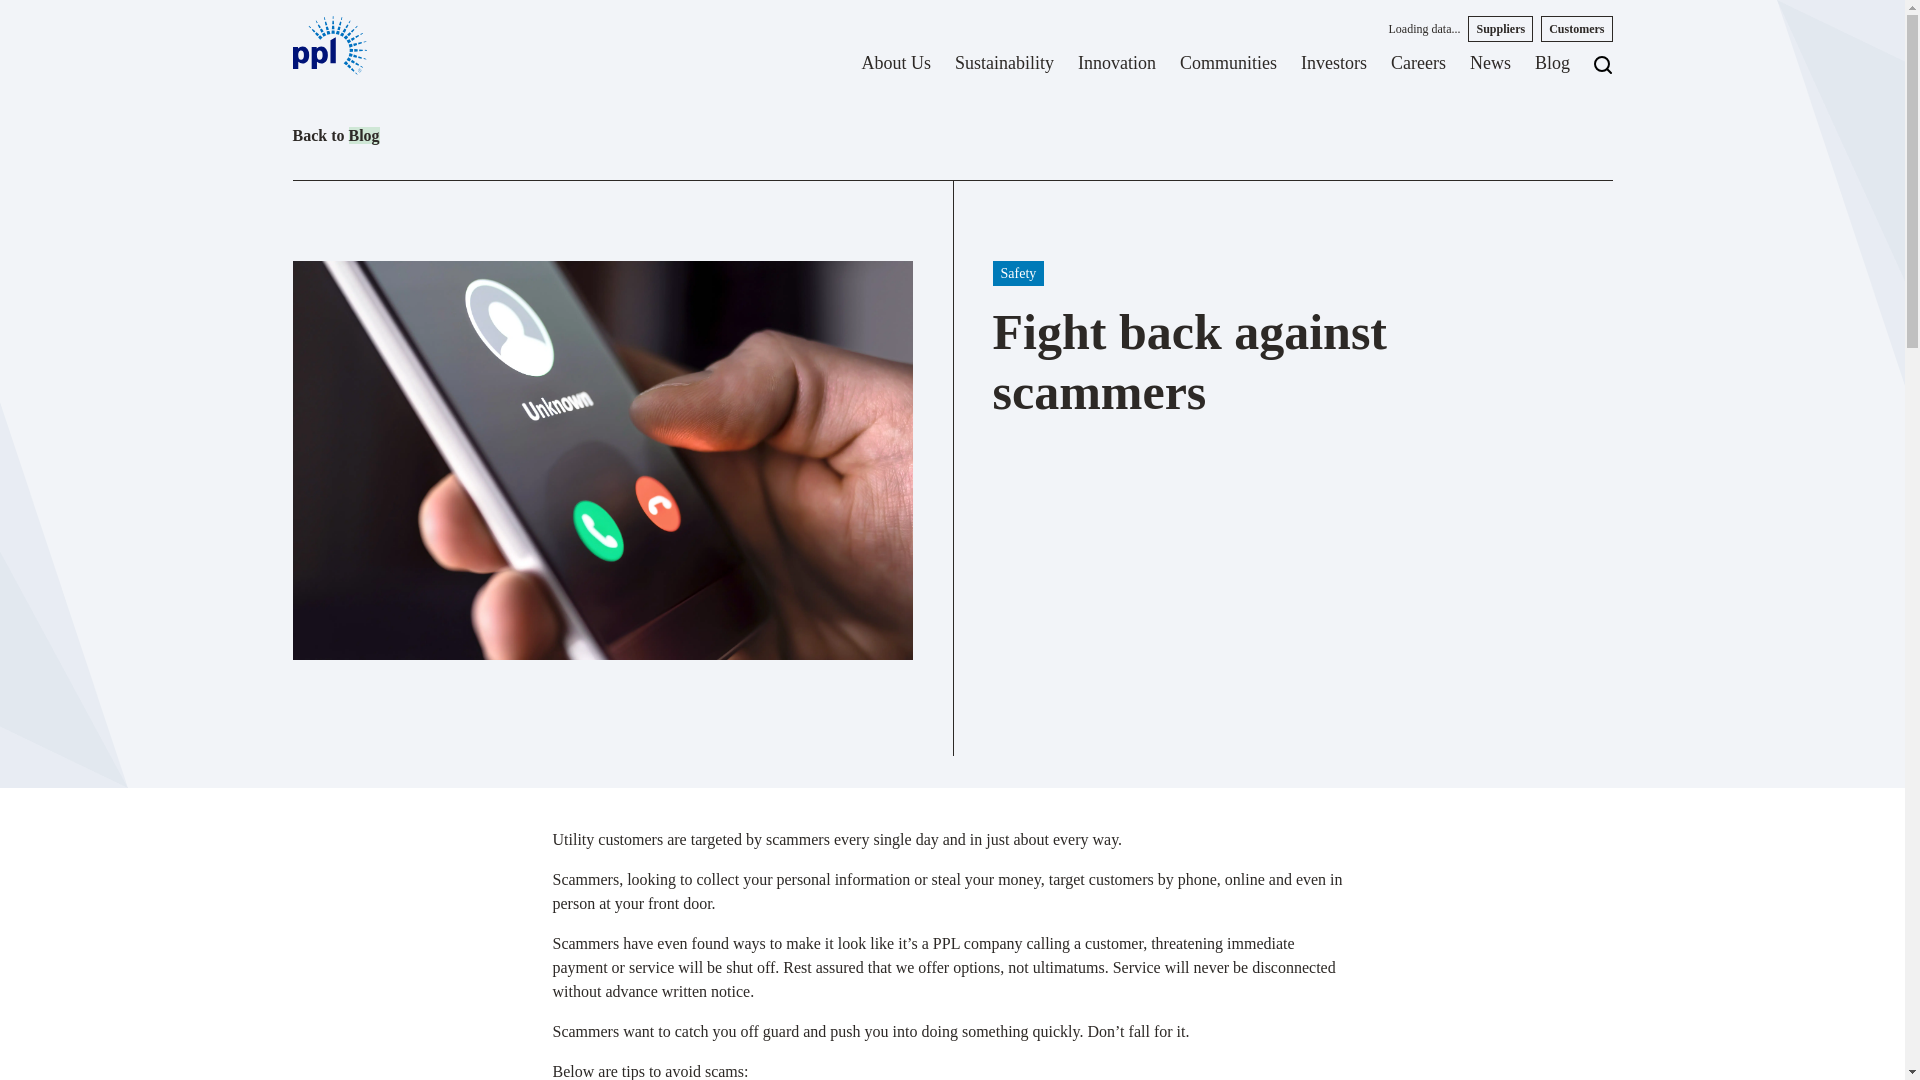 This screenshot has width=1920, height=1080. I want to click on Innovation, so click(1116, 70).